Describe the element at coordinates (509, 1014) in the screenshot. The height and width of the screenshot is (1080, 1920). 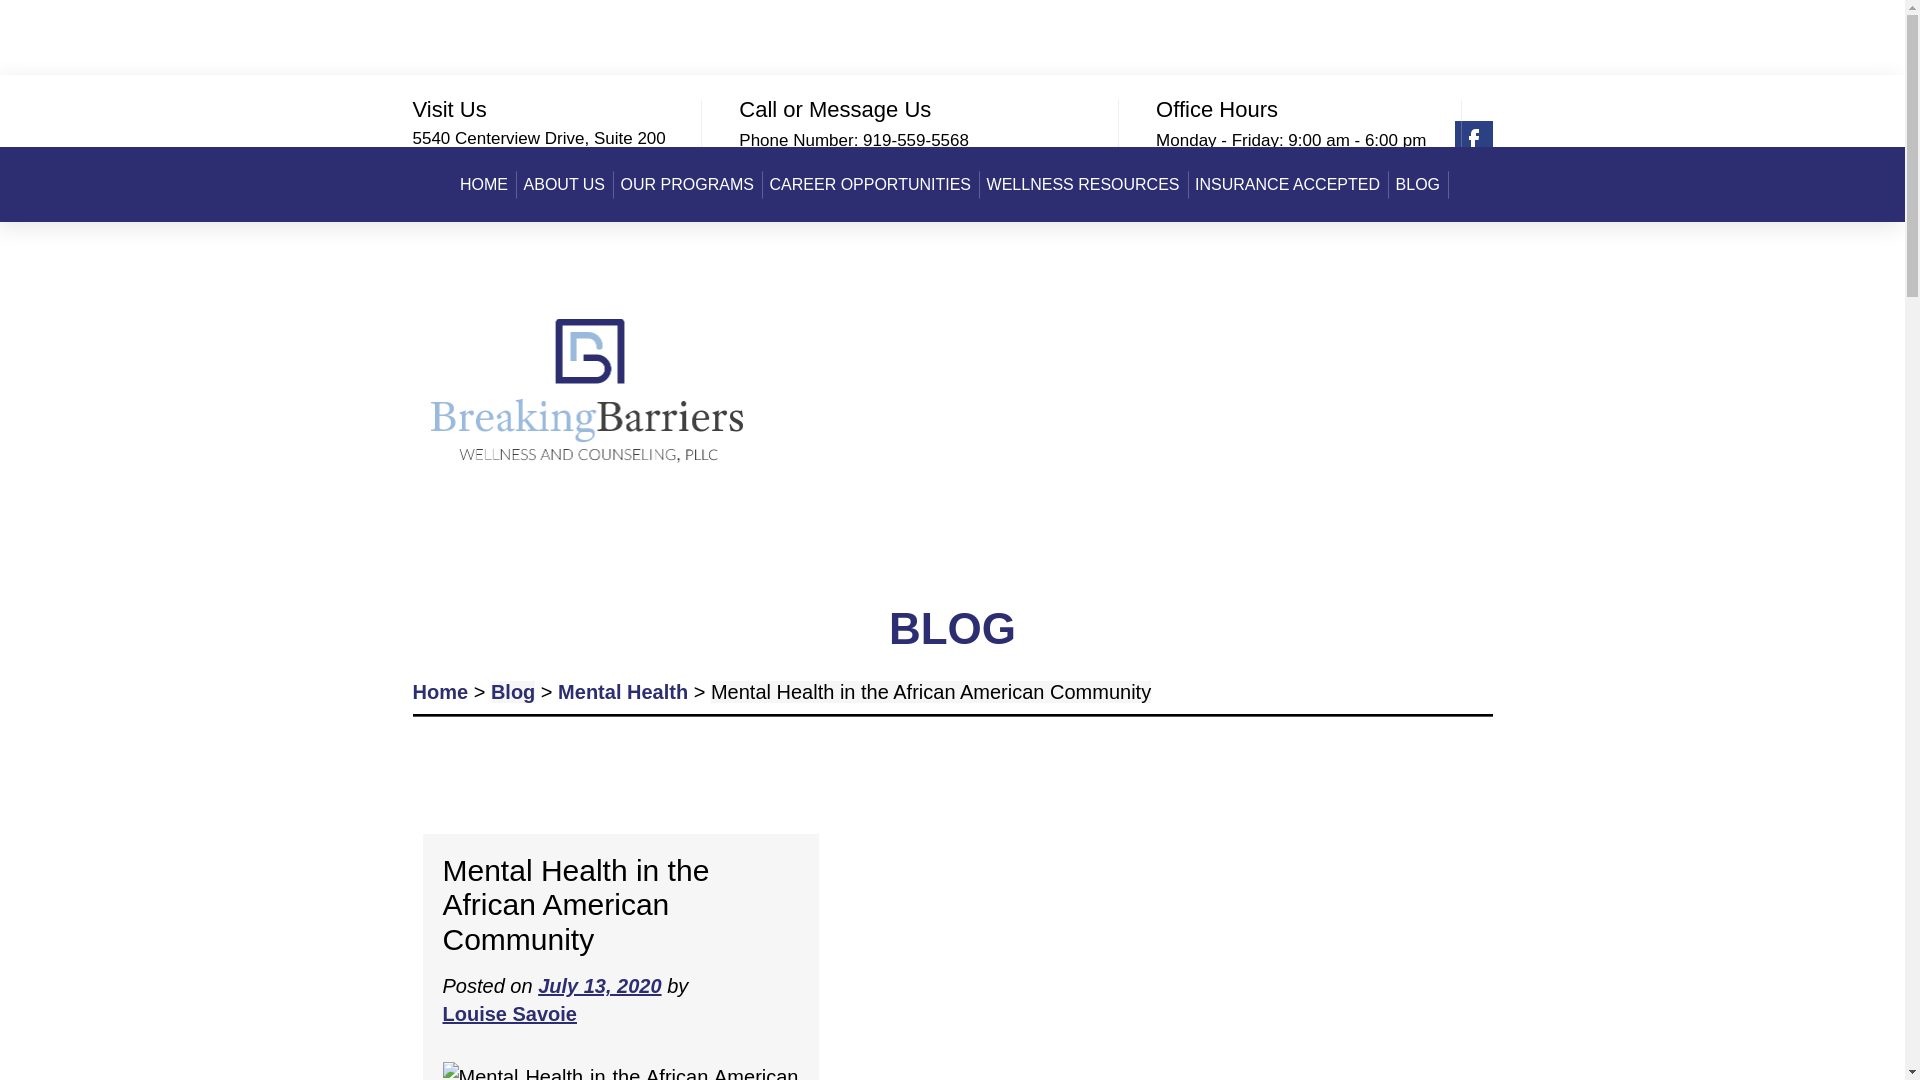
I see `Louise Savoie` at that location.